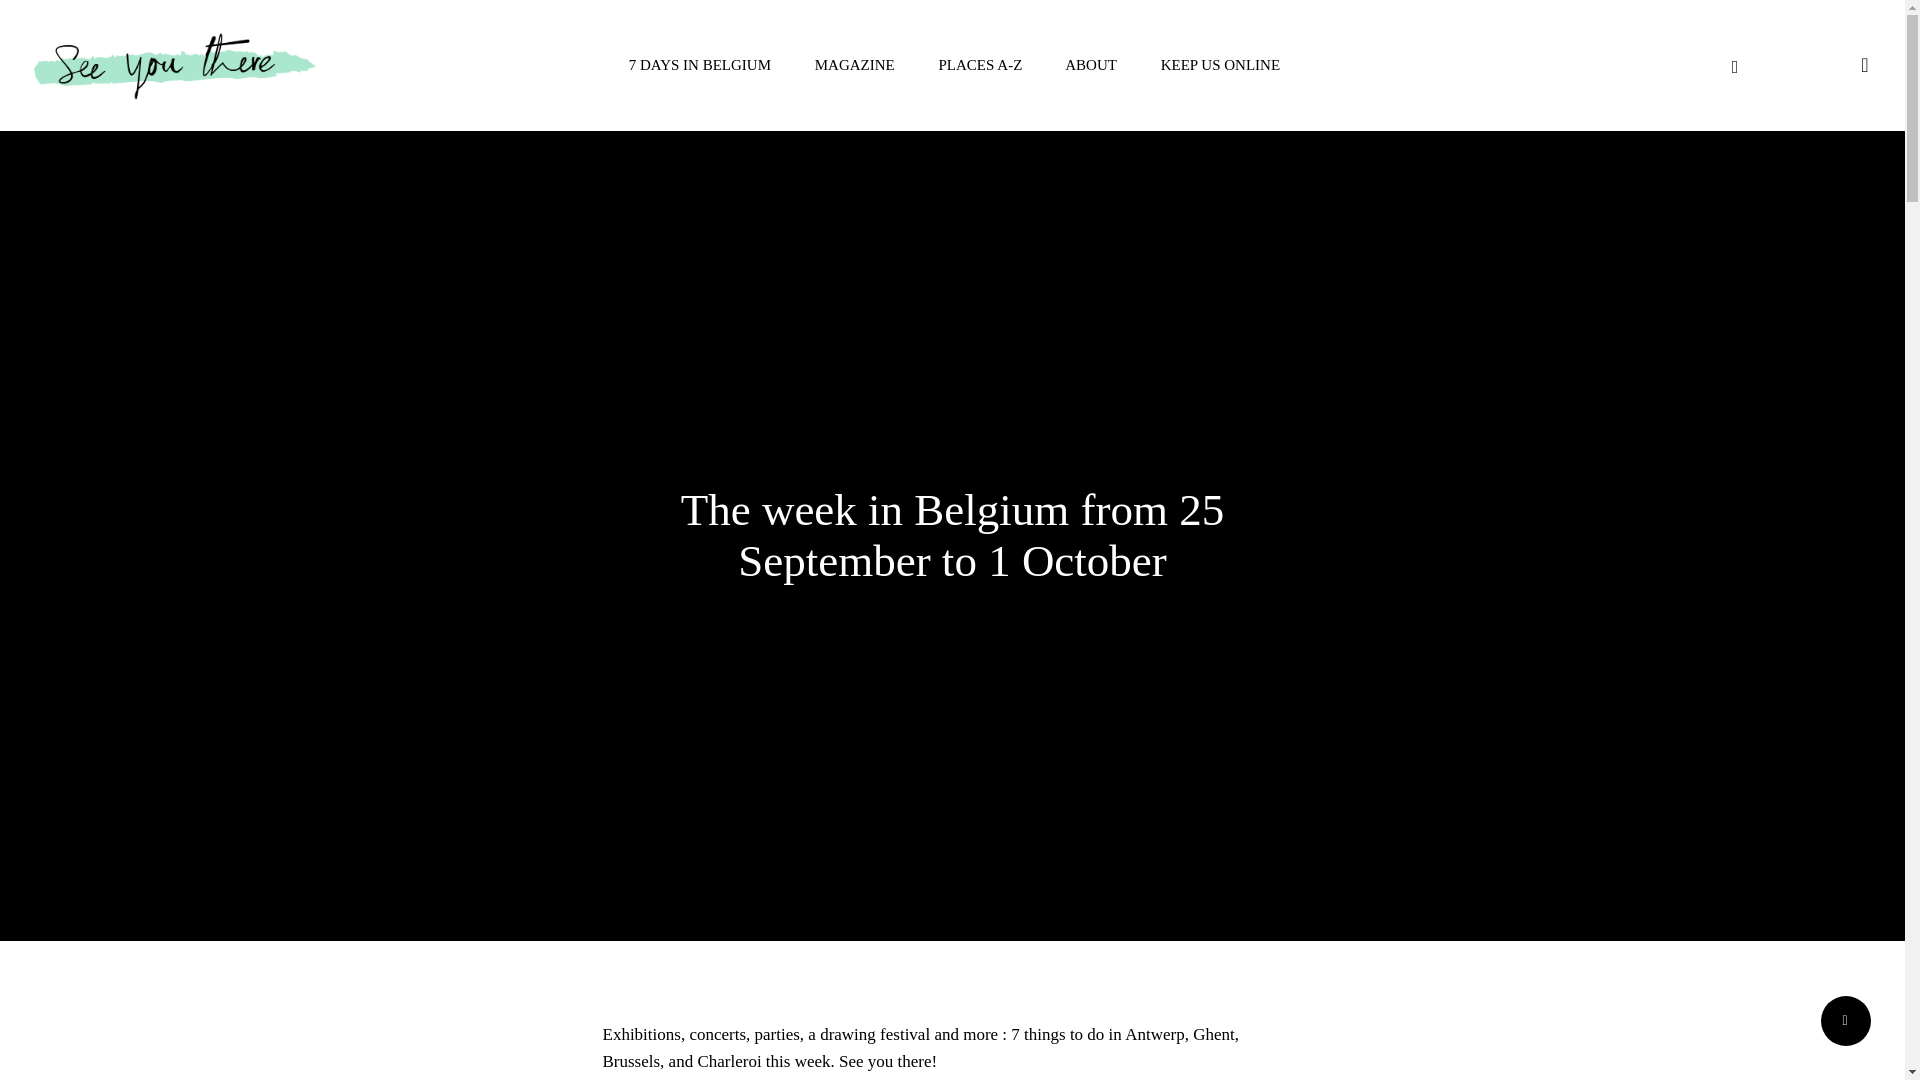 The height and width of the screenshot is (1080, 1920). Describe the element at coordinates (1807, 66) in the screenshot. I see `email` at that location.